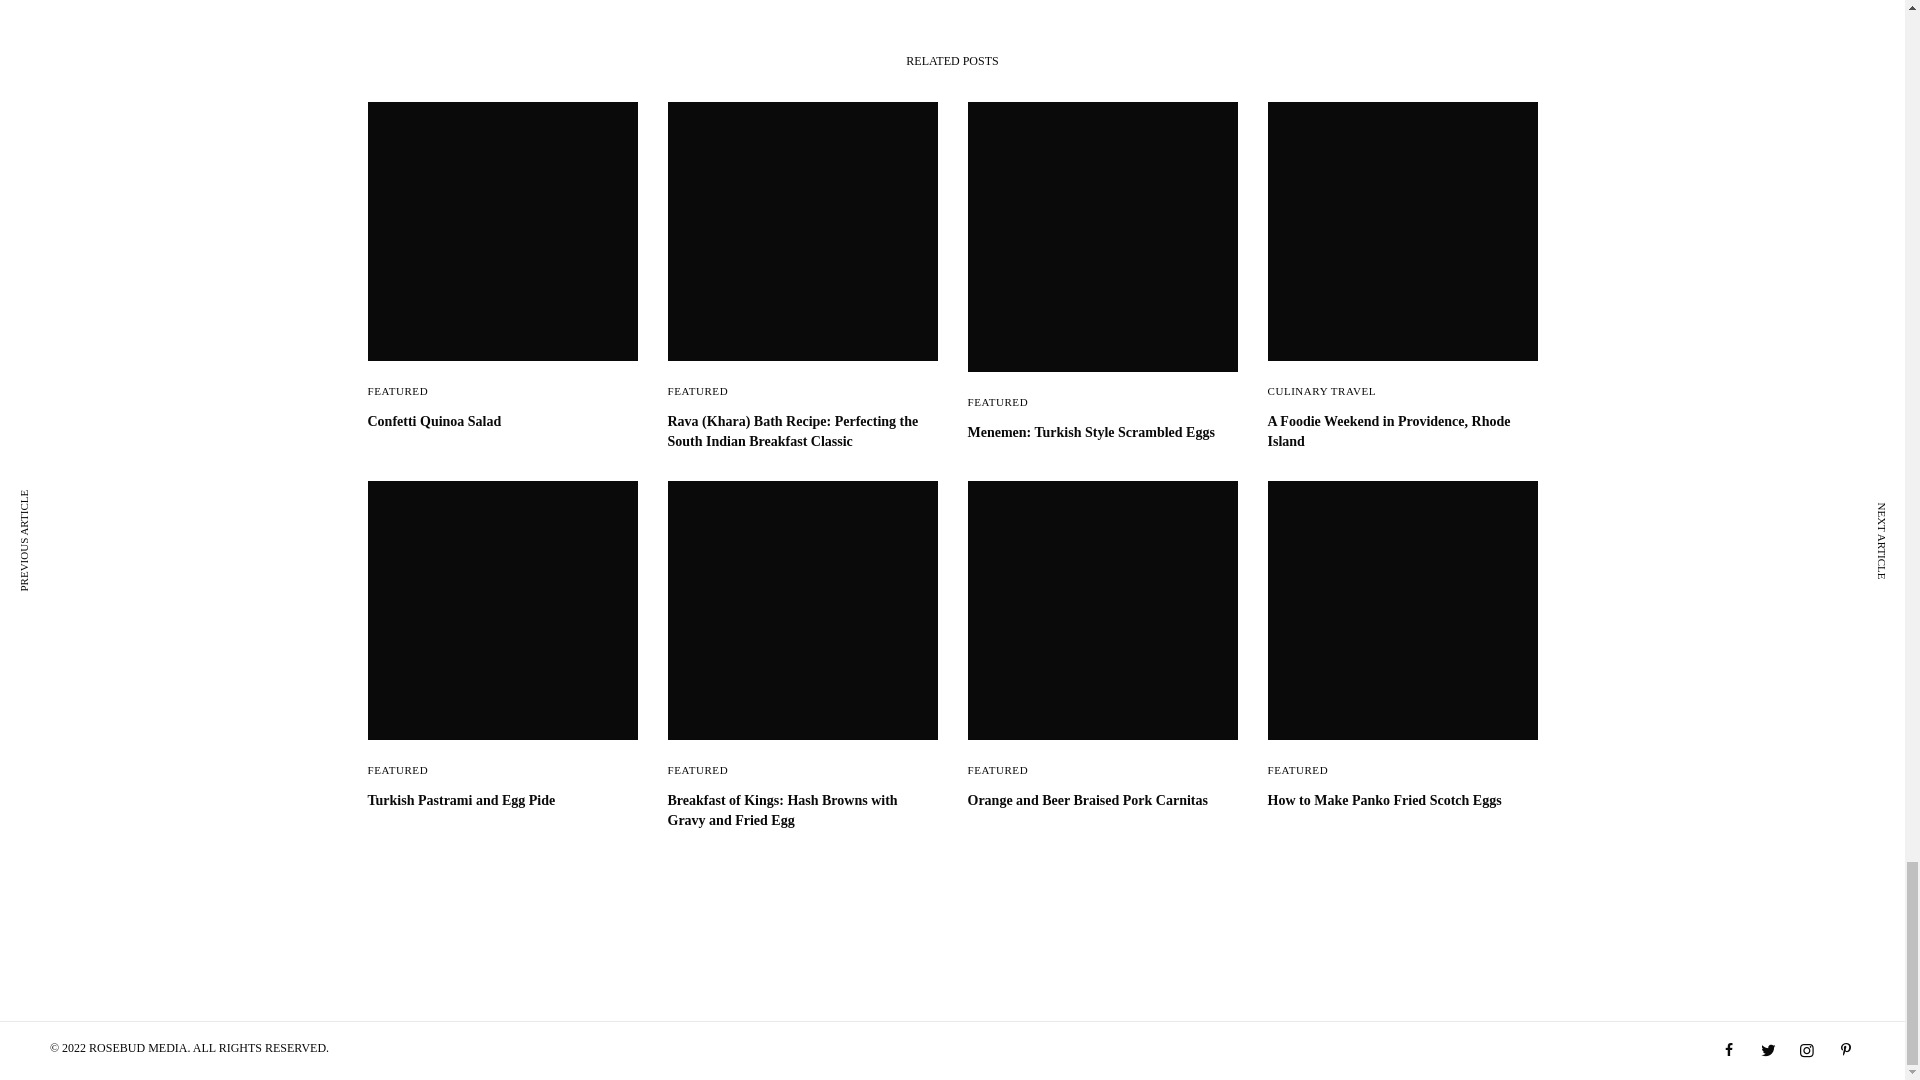 This screenshot has width=1920, height=1080. I want to click on A Foodie Weekend in Providence, Rhode Island, so click(1402, 431).